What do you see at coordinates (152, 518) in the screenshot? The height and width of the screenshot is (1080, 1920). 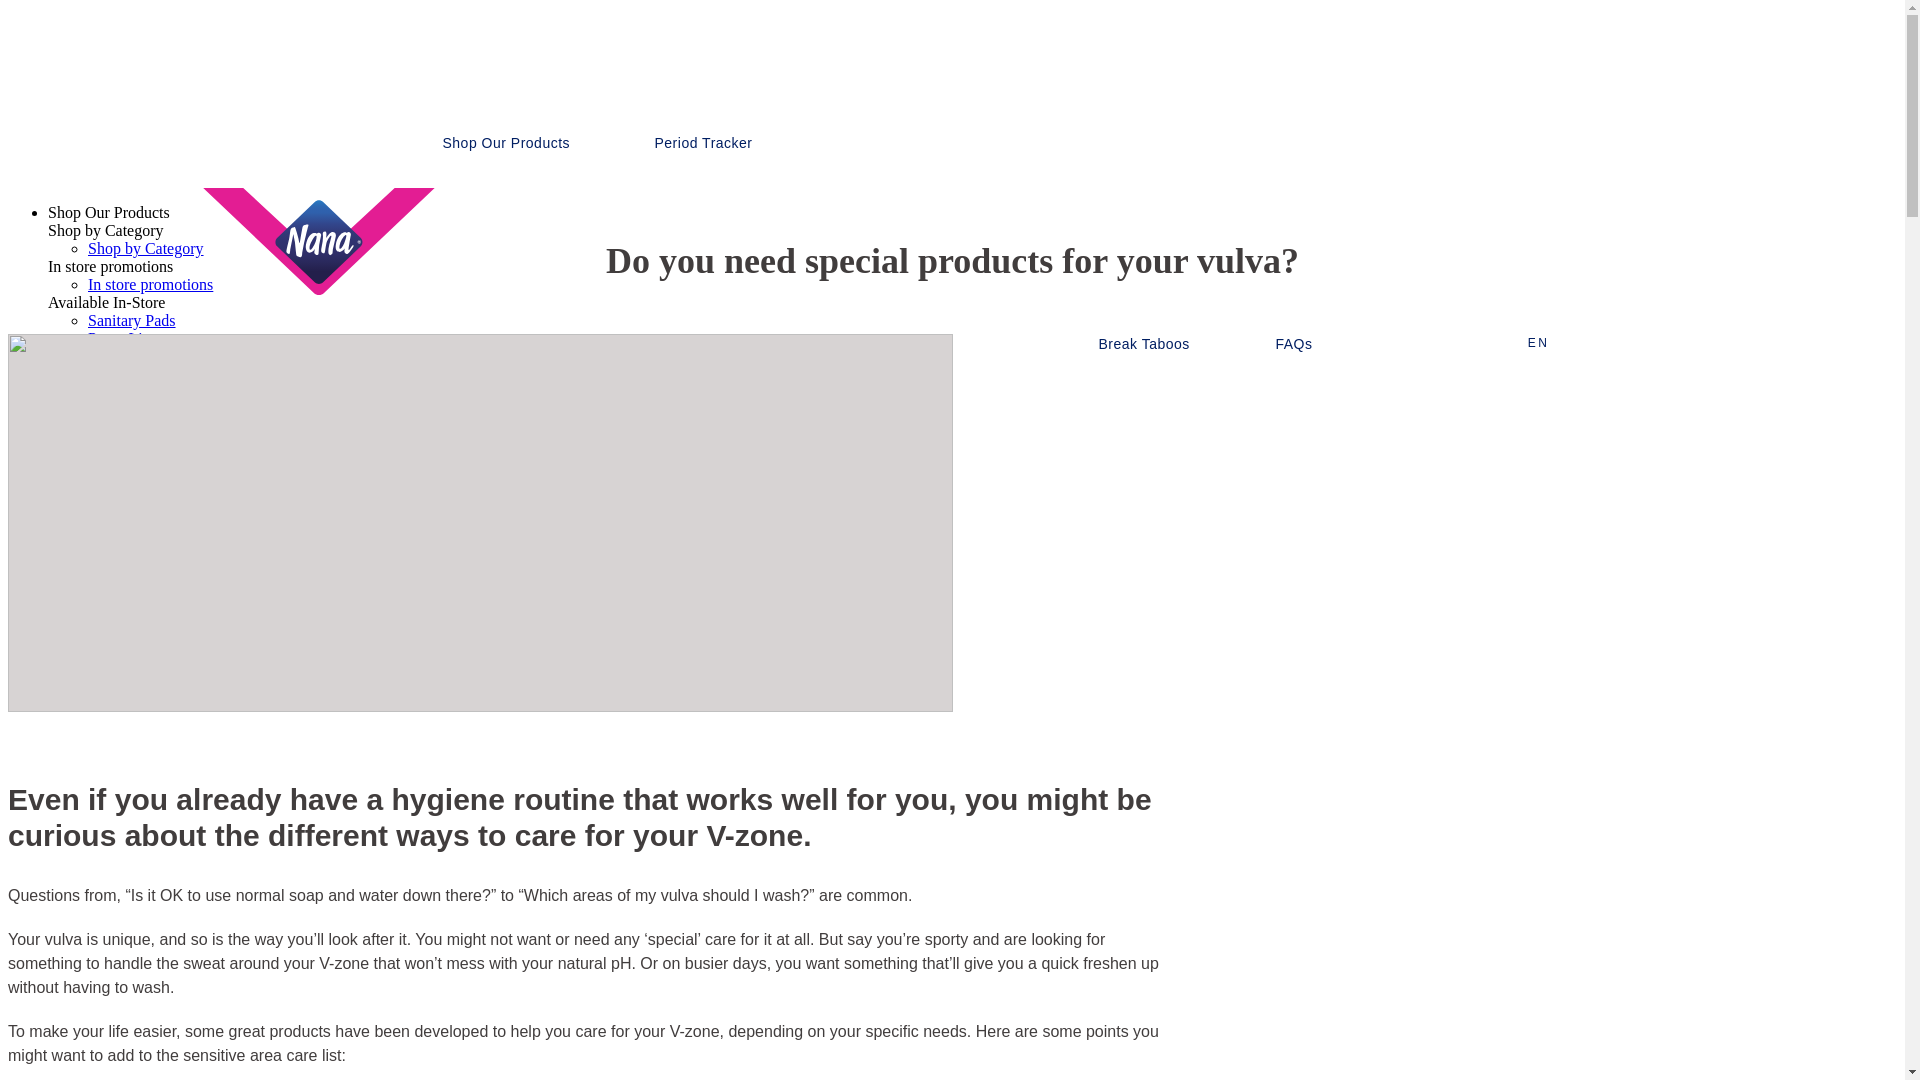 I see `Living with Periods` at bounding box center [152, 518].